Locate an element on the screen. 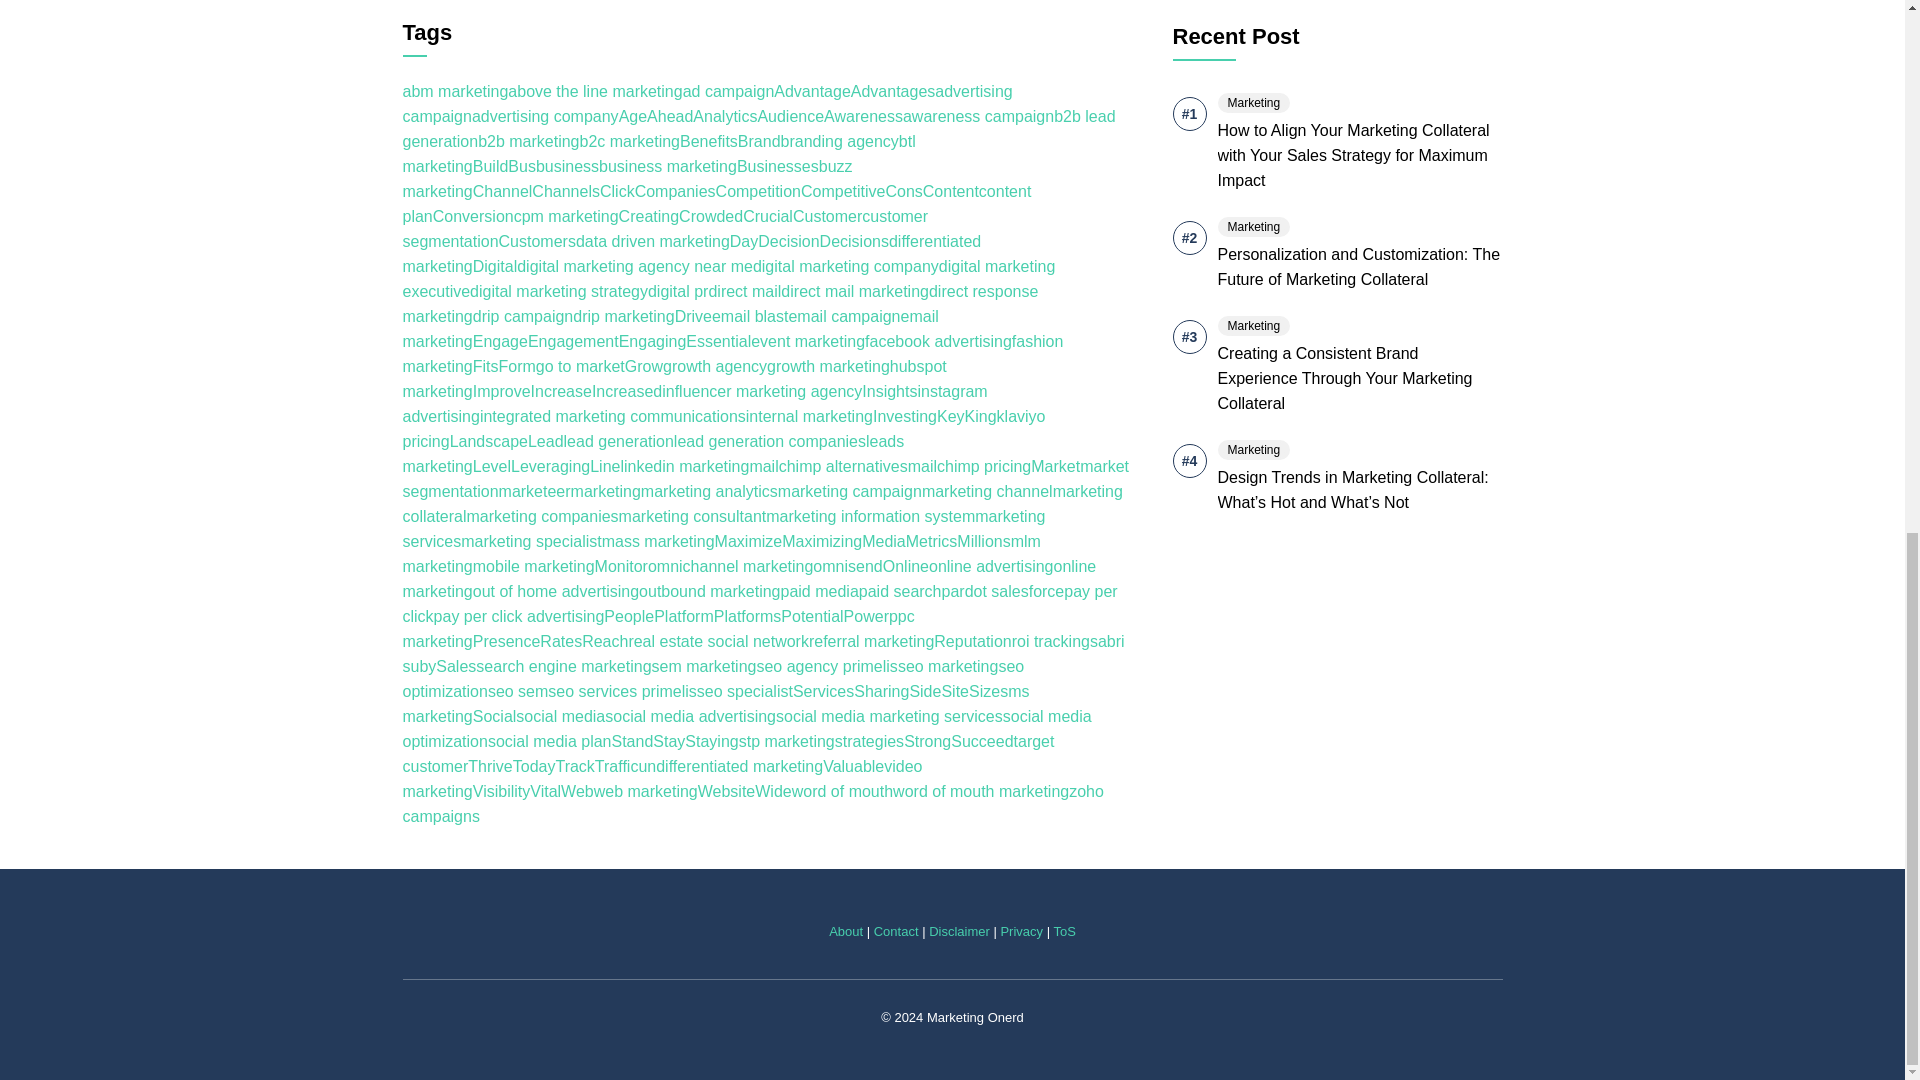  Advantage is located at coordinates (812, 92).